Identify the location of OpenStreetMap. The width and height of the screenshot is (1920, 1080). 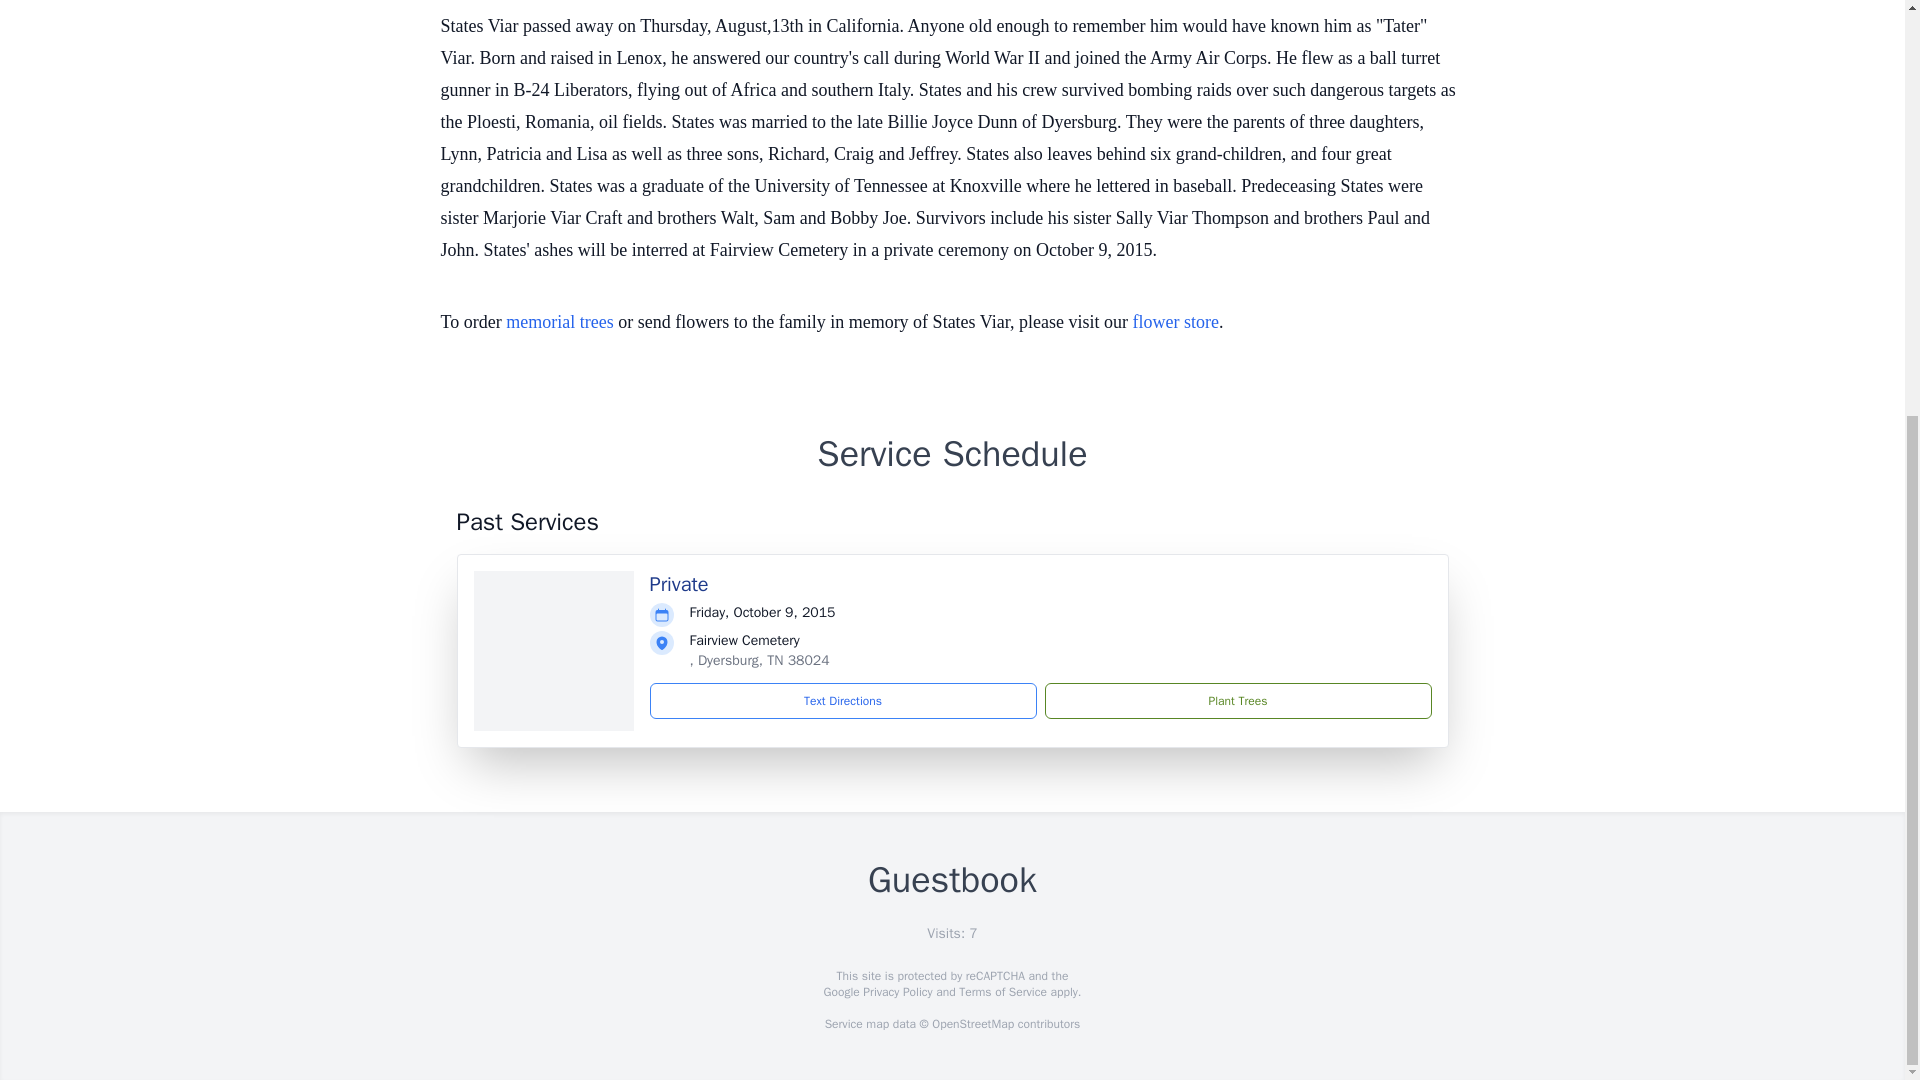
(972, 1024).